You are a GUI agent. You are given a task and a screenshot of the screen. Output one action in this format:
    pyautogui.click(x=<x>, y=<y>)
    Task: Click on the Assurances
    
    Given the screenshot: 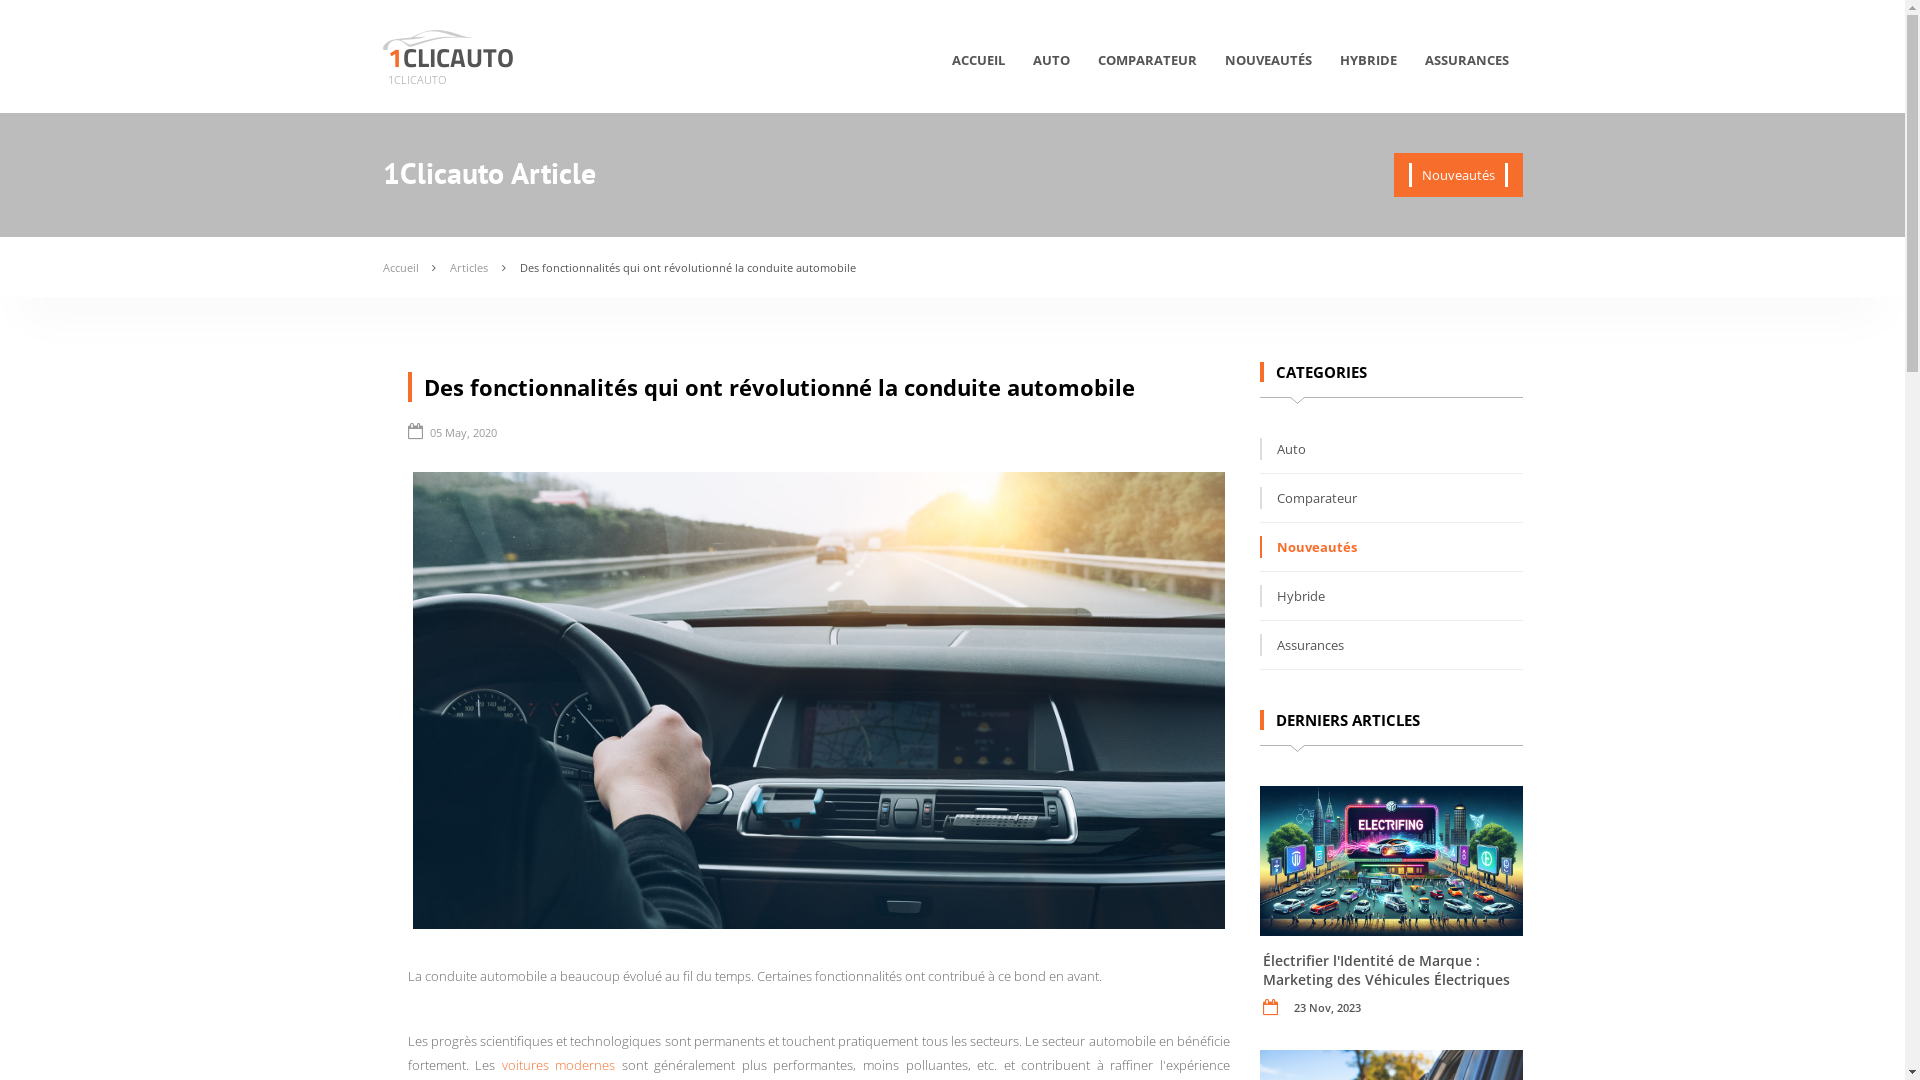 What is the action you would take?
    pyautogui.click(x=1302, y=645)
    